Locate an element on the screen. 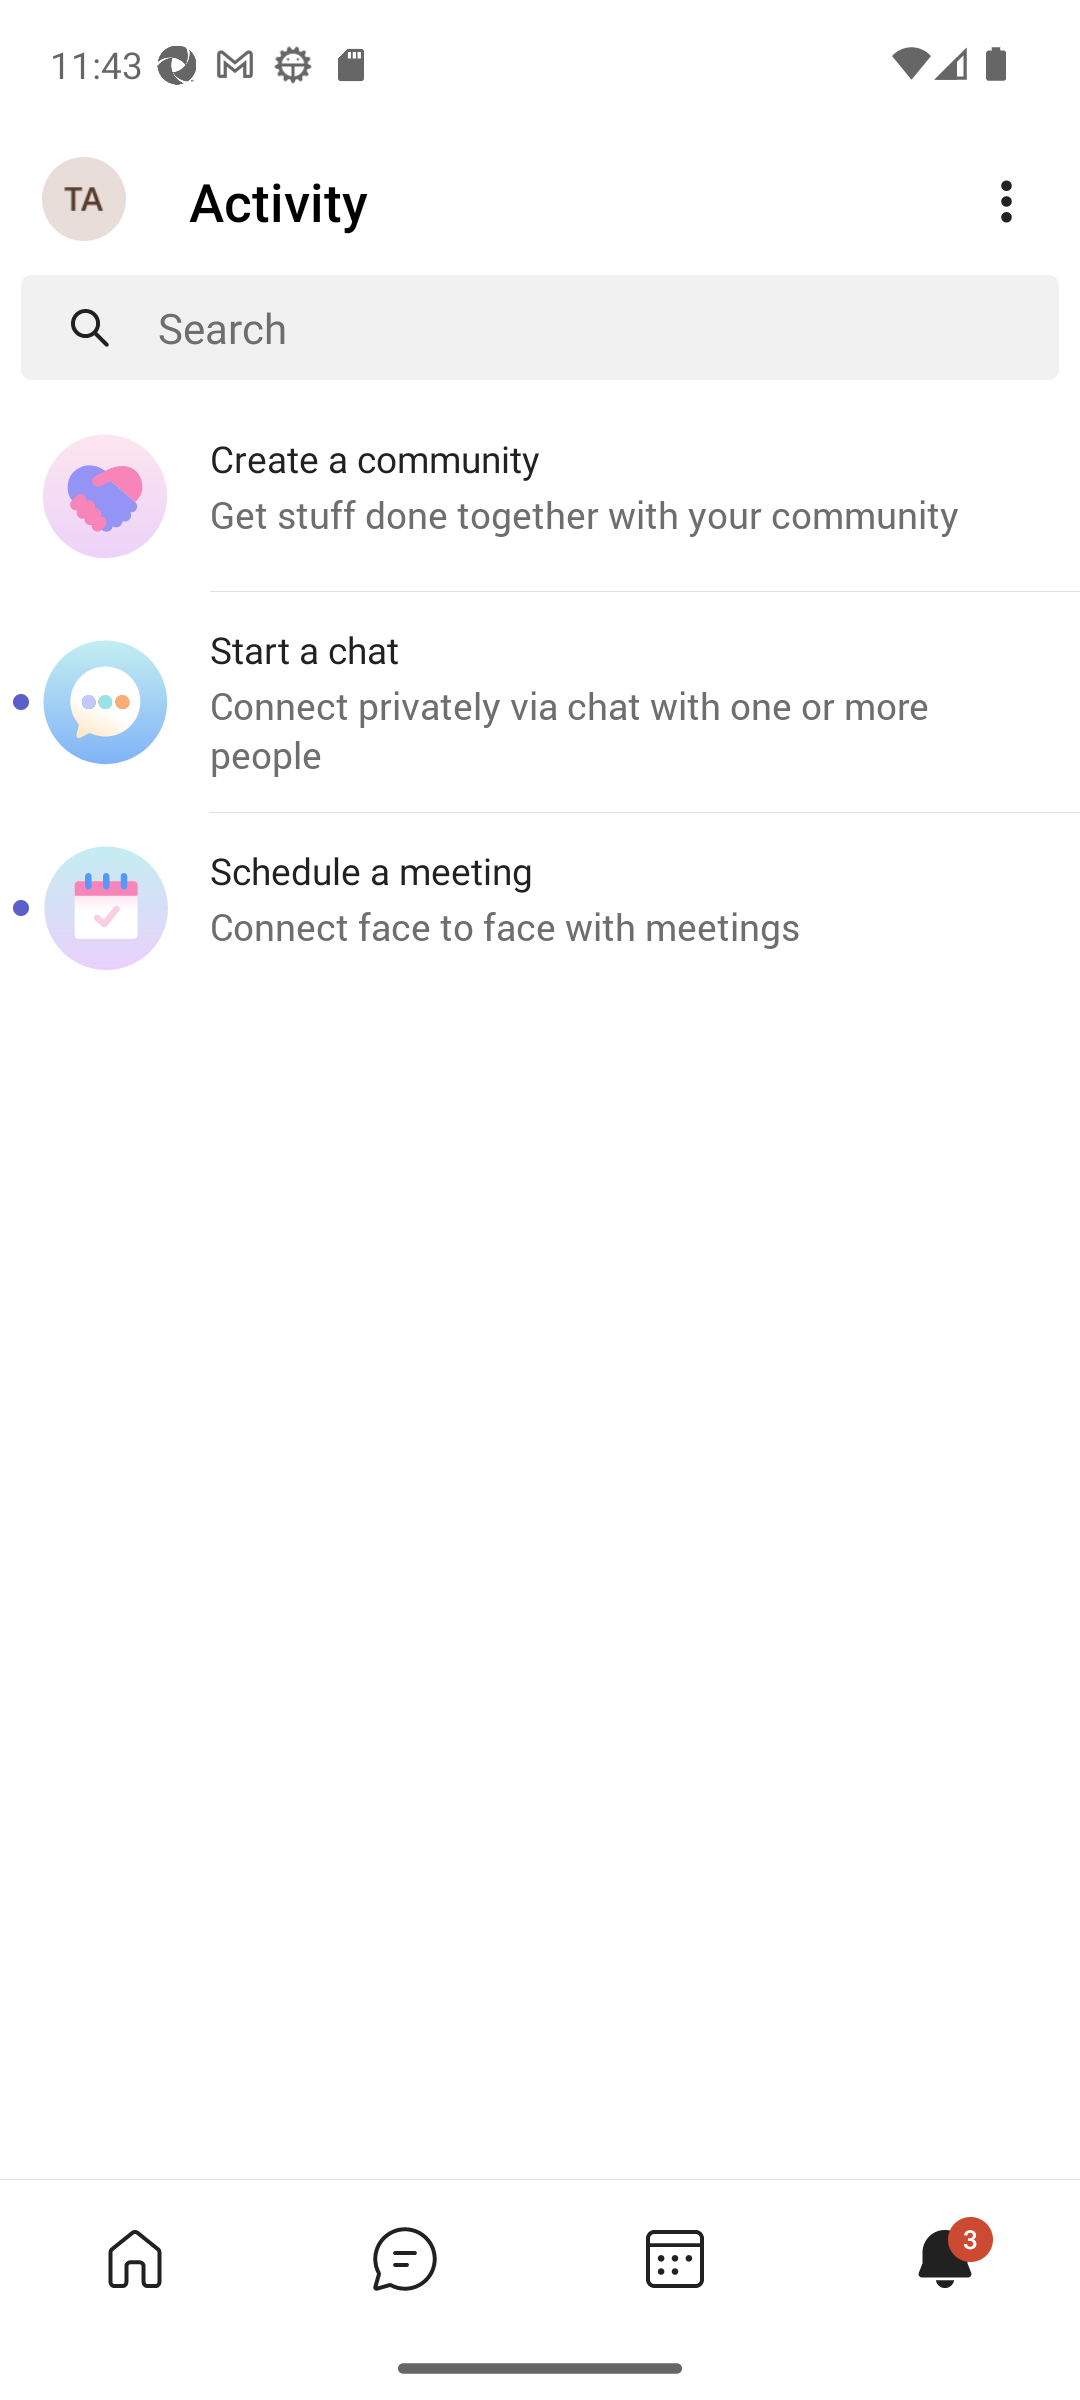 Image resolution: width=1080 pixels, height=2400 pixels. Home tab,1 of 4, not selected is located at coordinates (134, 2258).